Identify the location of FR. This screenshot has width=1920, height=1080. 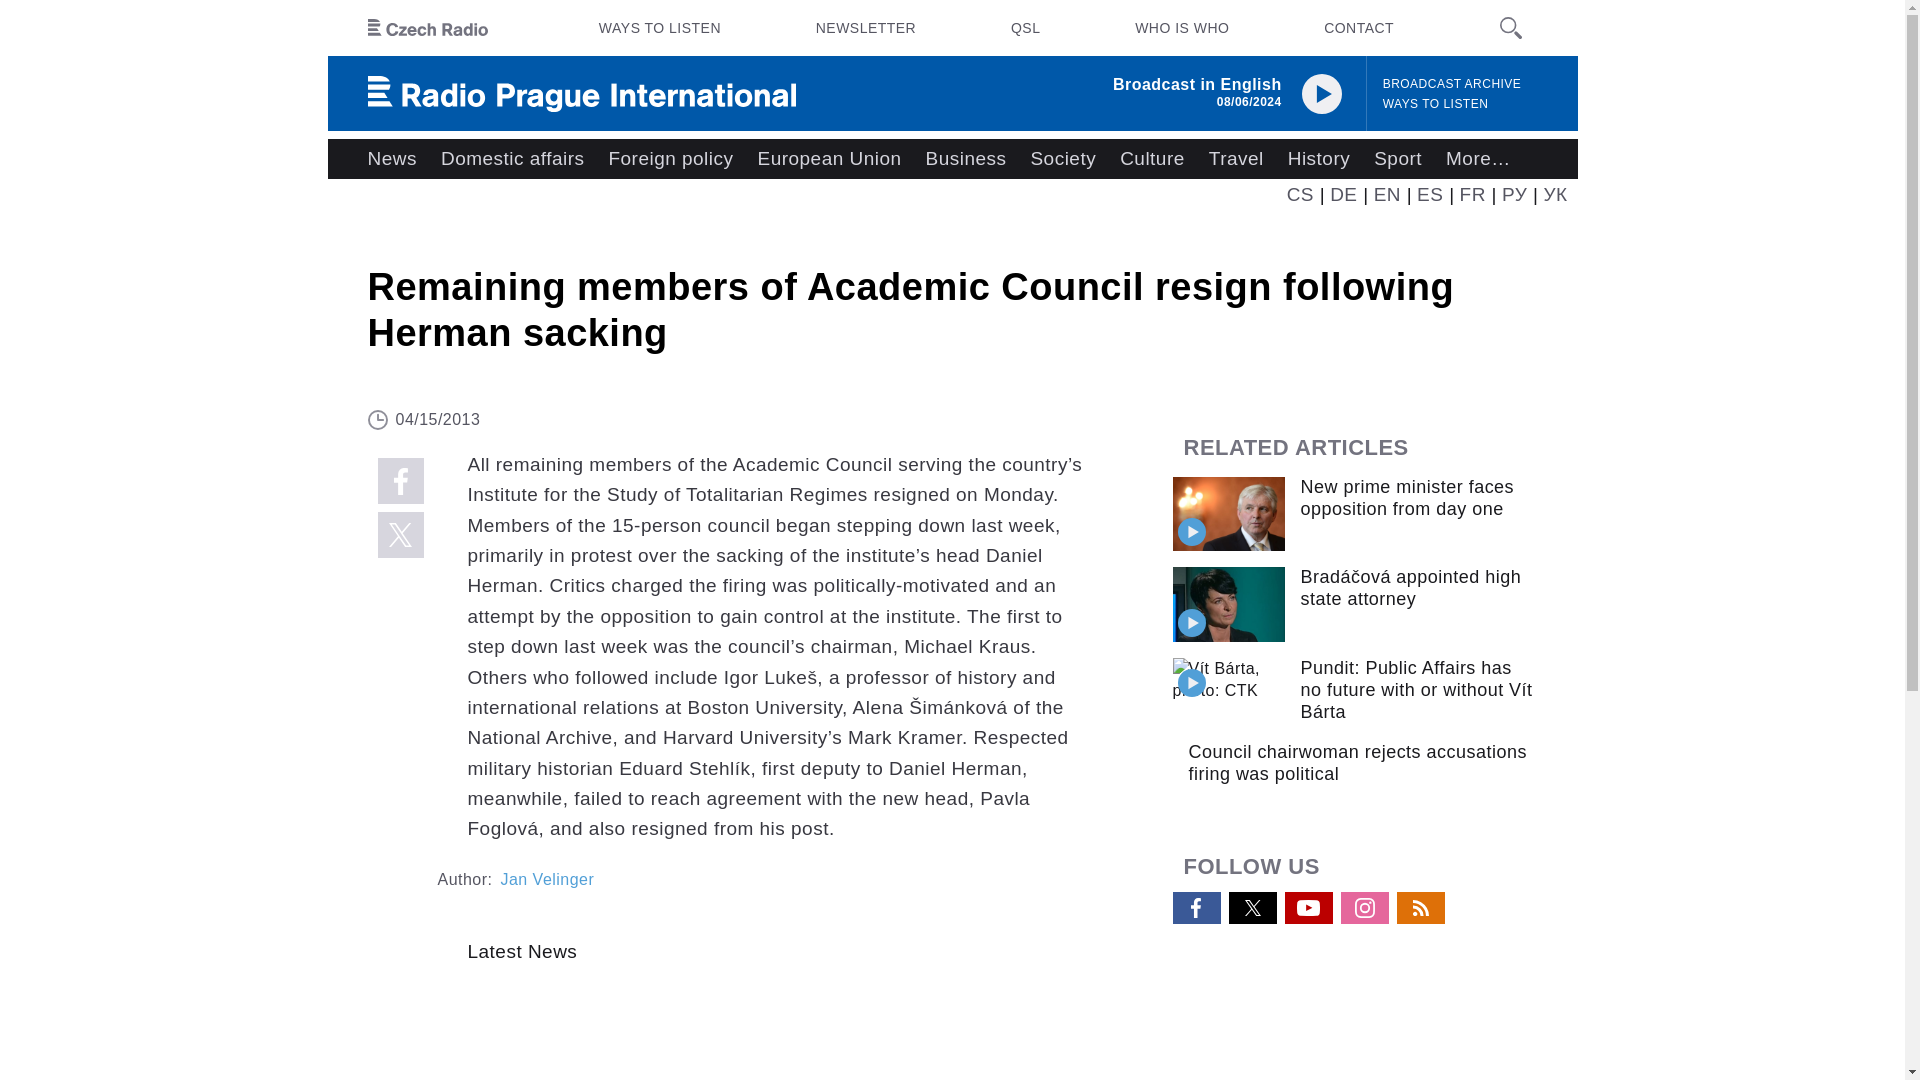
(1472, 194).